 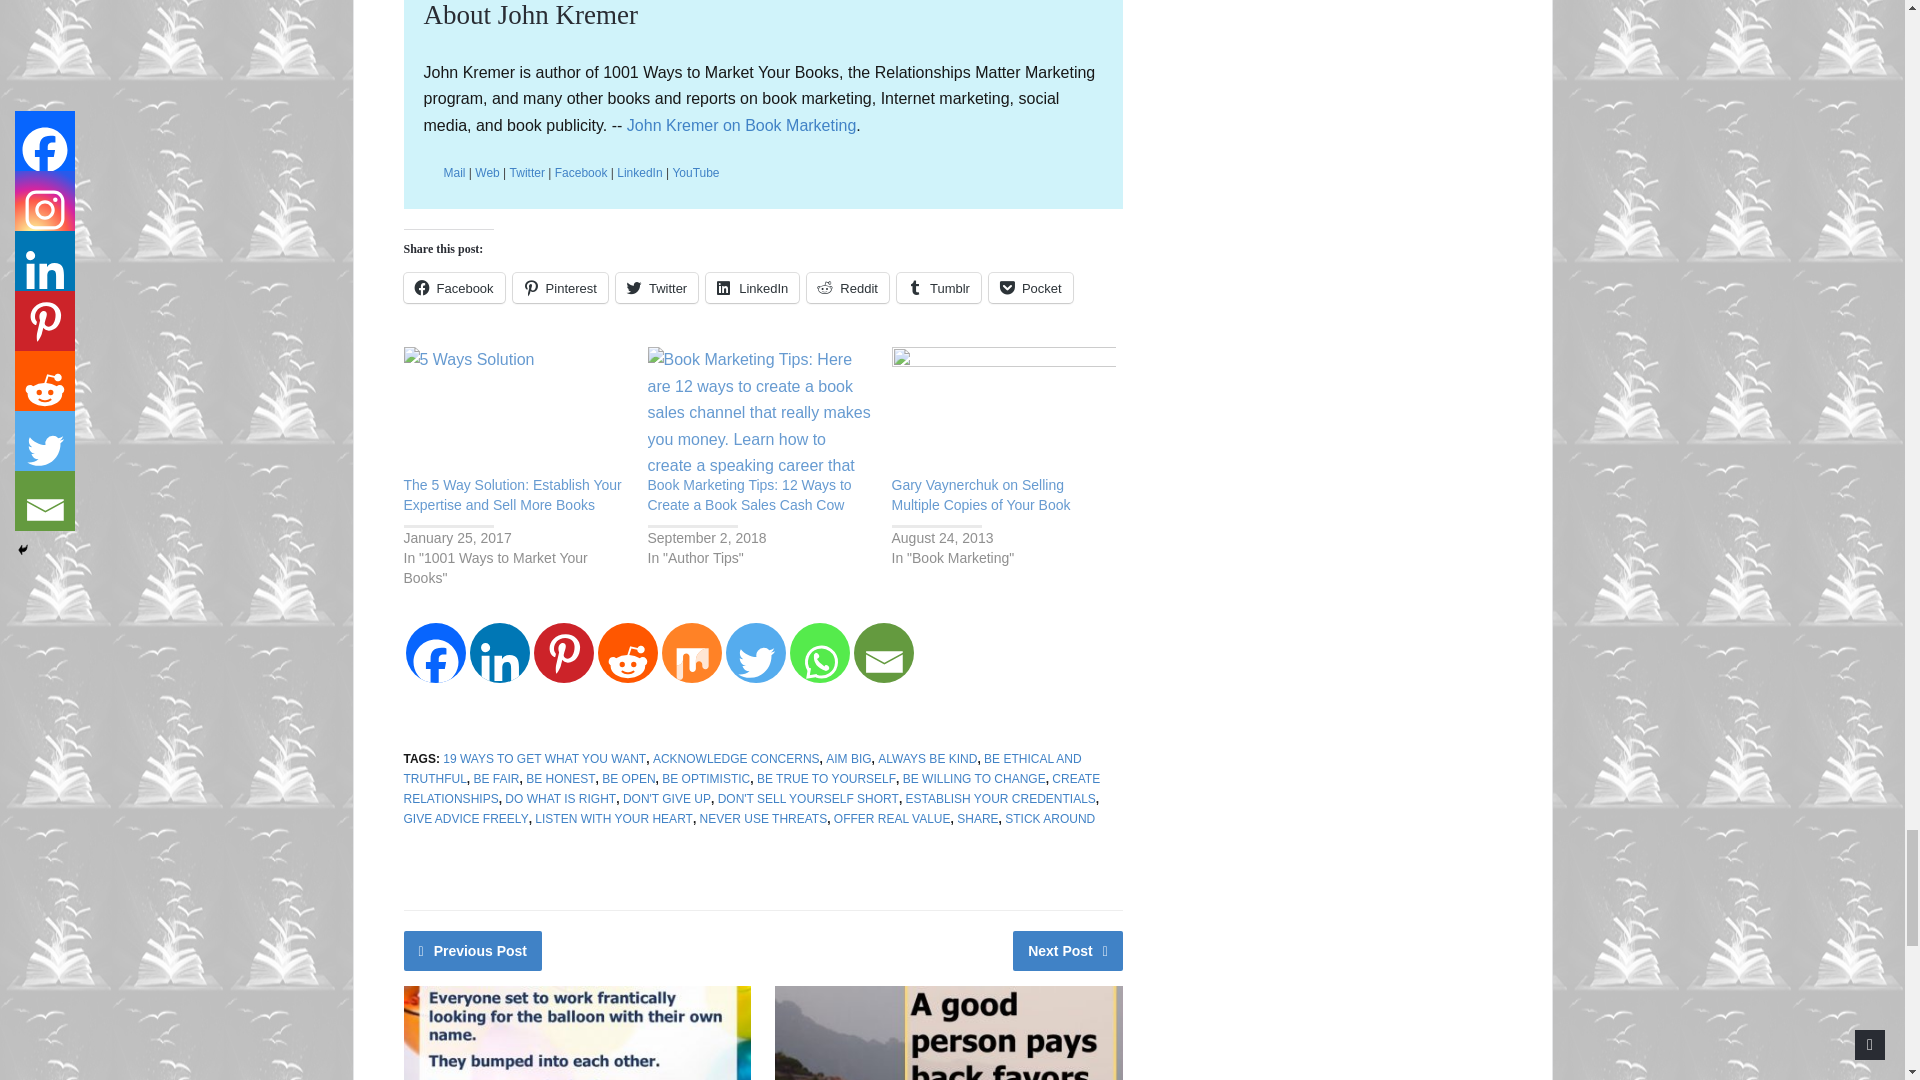 I want to click on Send John Kremer Mail, so click(x=454, y=173).